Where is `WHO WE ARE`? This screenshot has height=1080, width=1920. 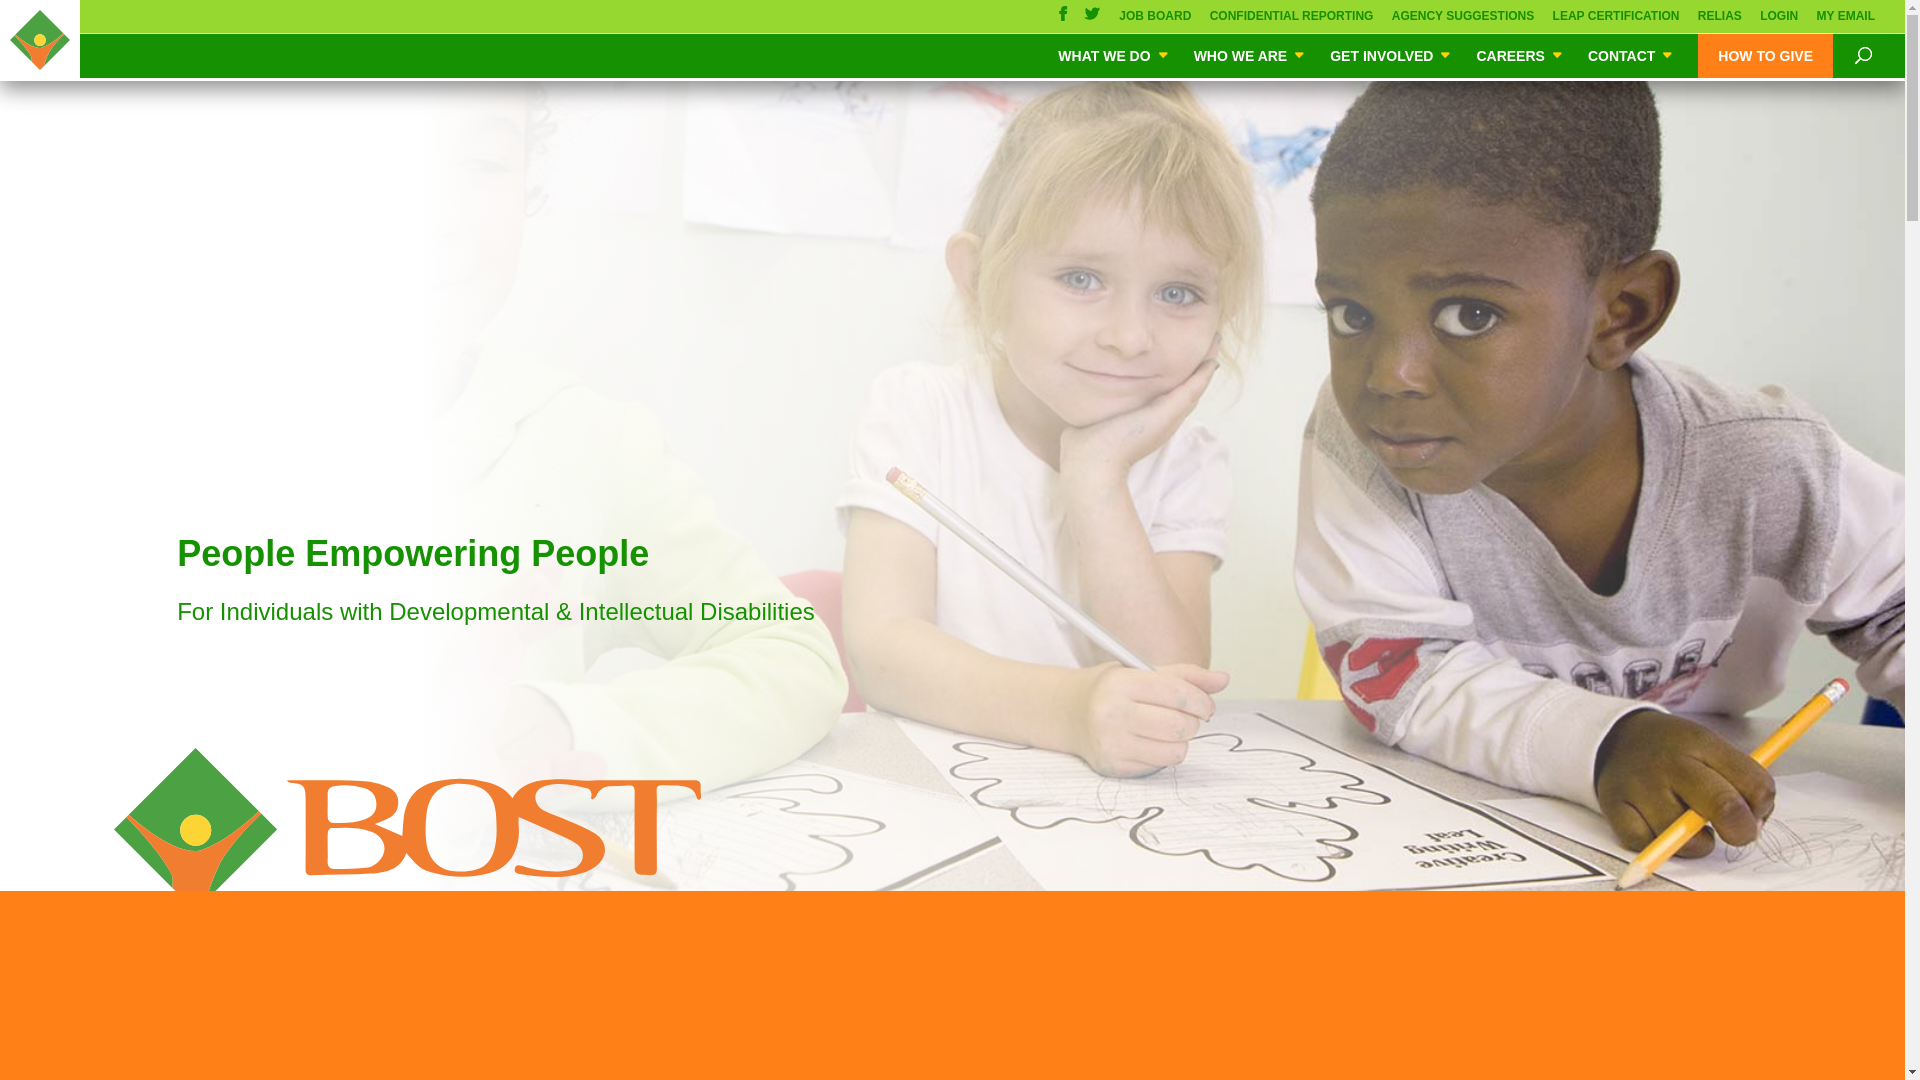 WHO WE ARE is located at coordinates (1250, 55).